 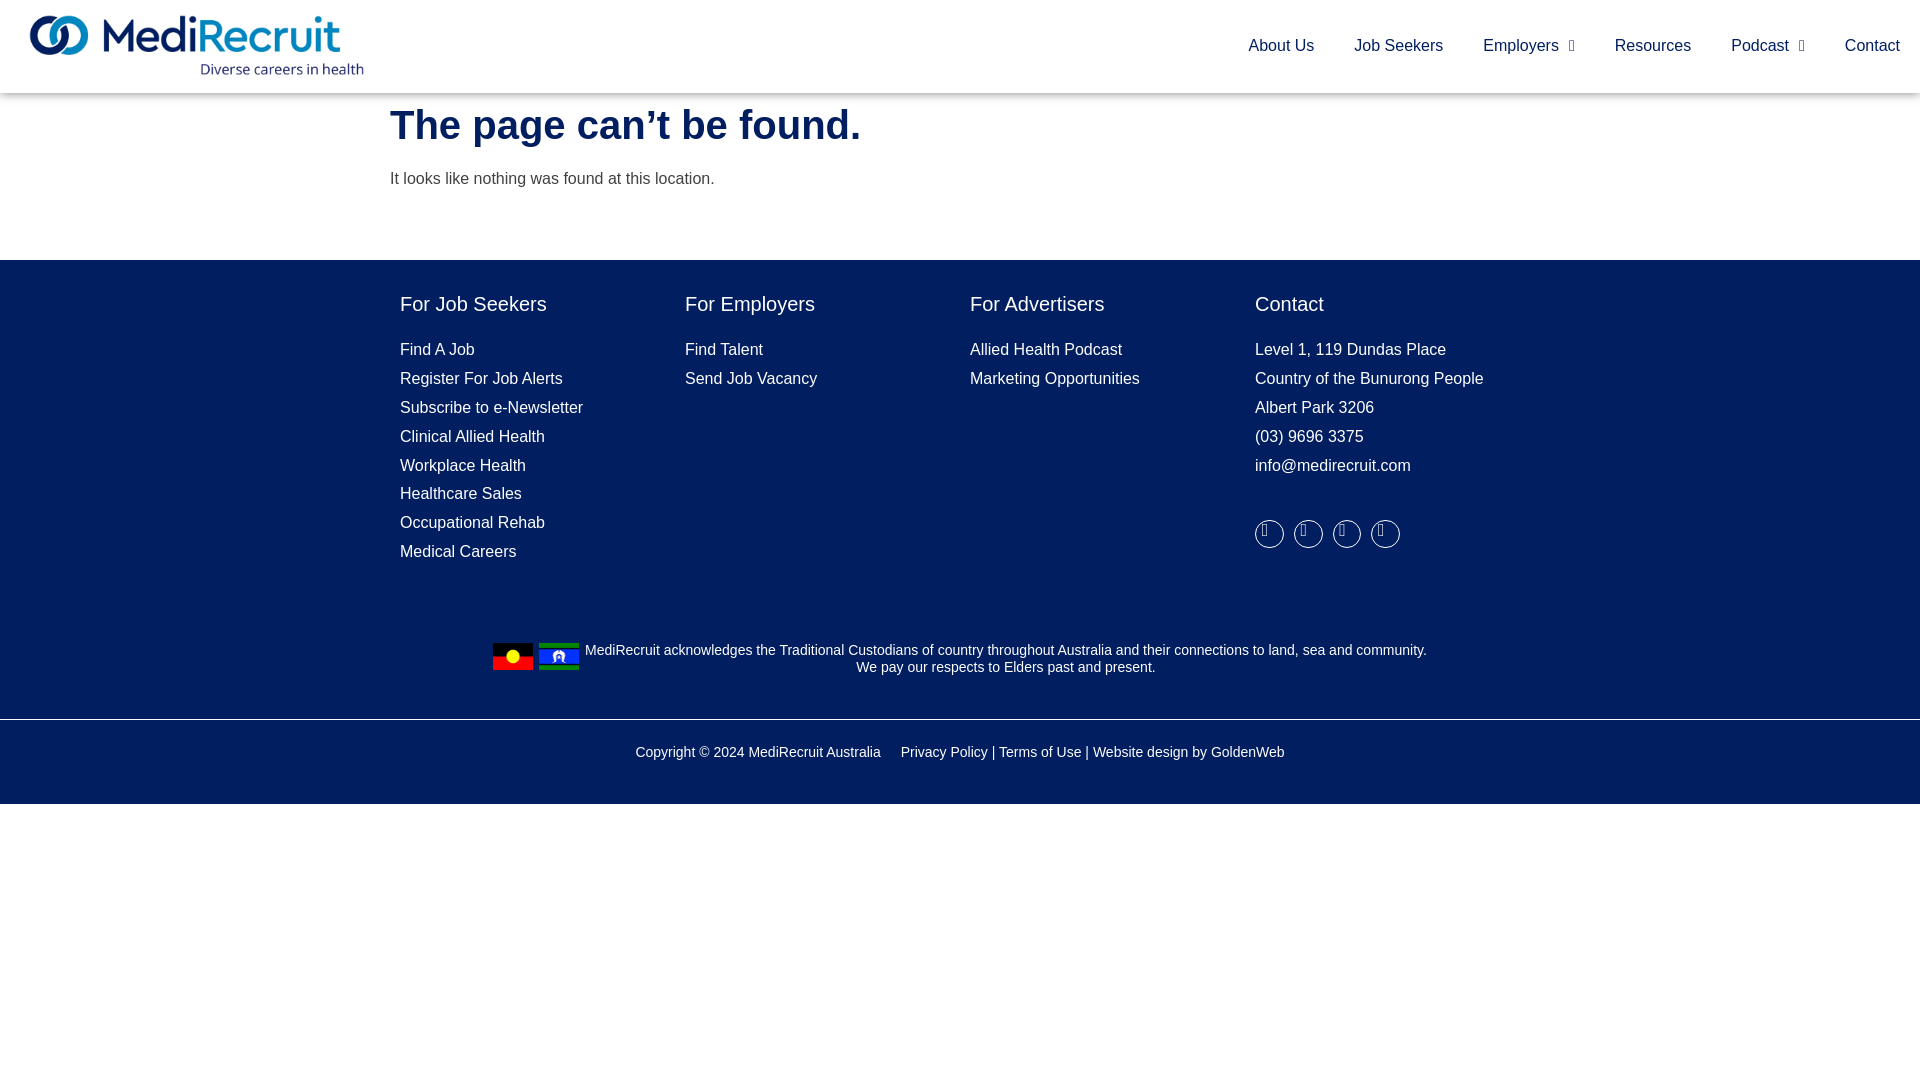 What do you see at coordinates (1652, 46) in the screenshot?
I see `Resources` at bounding box center [1652, 46].